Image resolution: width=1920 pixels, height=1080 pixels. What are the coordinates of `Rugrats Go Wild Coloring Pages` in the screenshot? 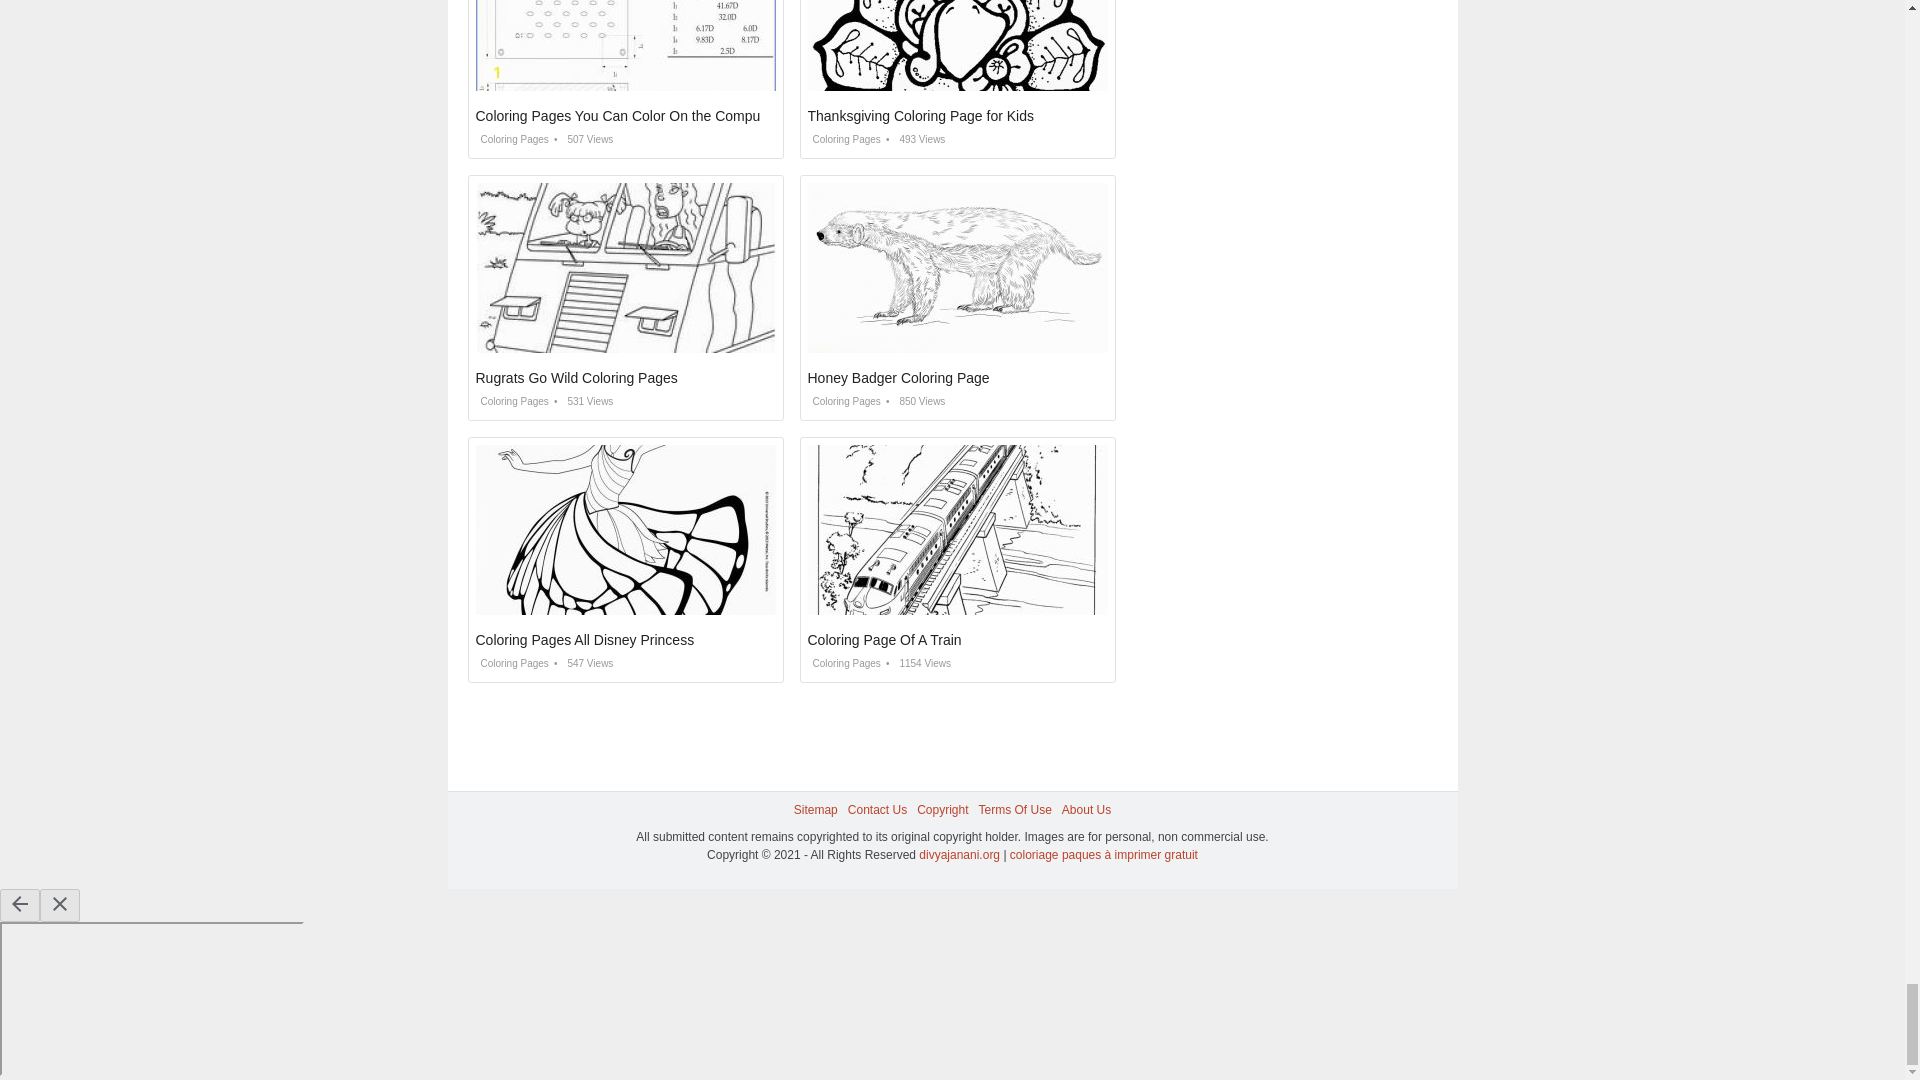 It's located at (576, 378).